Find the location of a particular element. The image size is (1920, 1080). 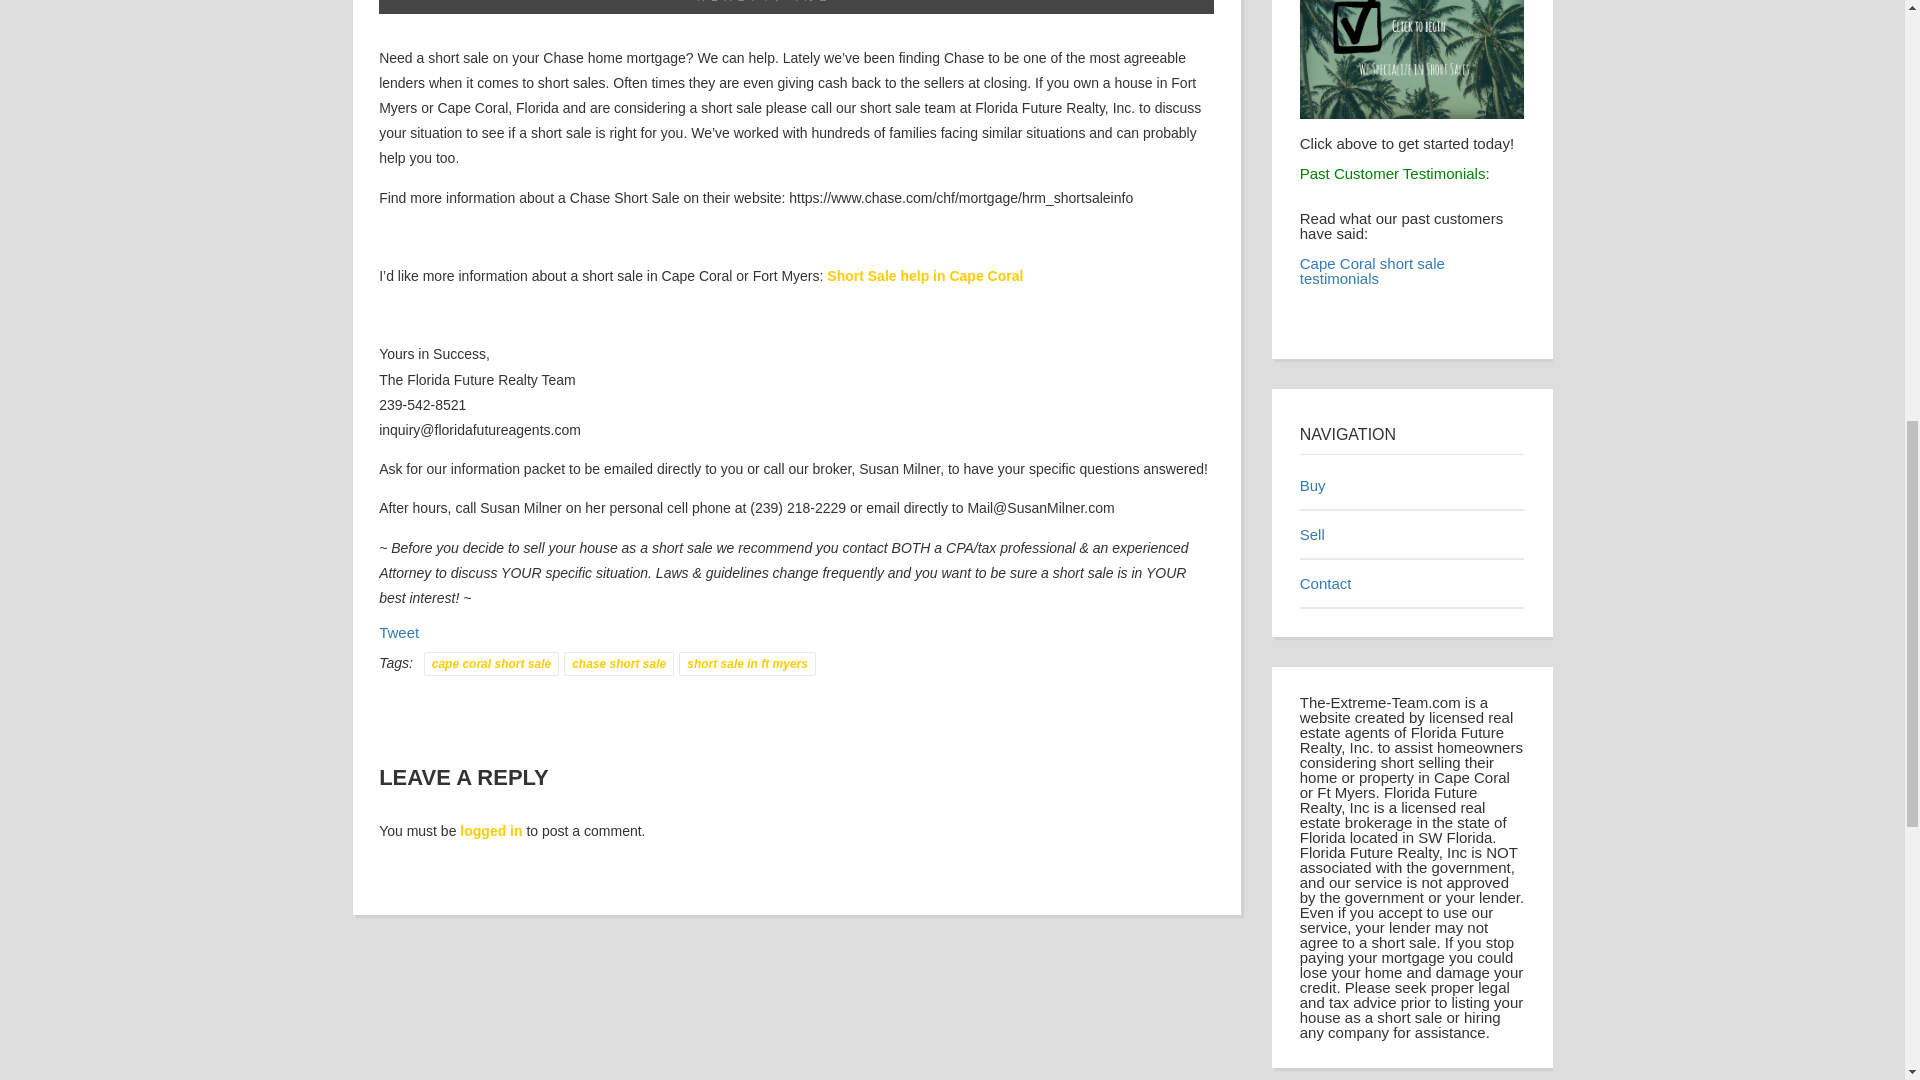

Sell is located at coordinates (1312, 534).